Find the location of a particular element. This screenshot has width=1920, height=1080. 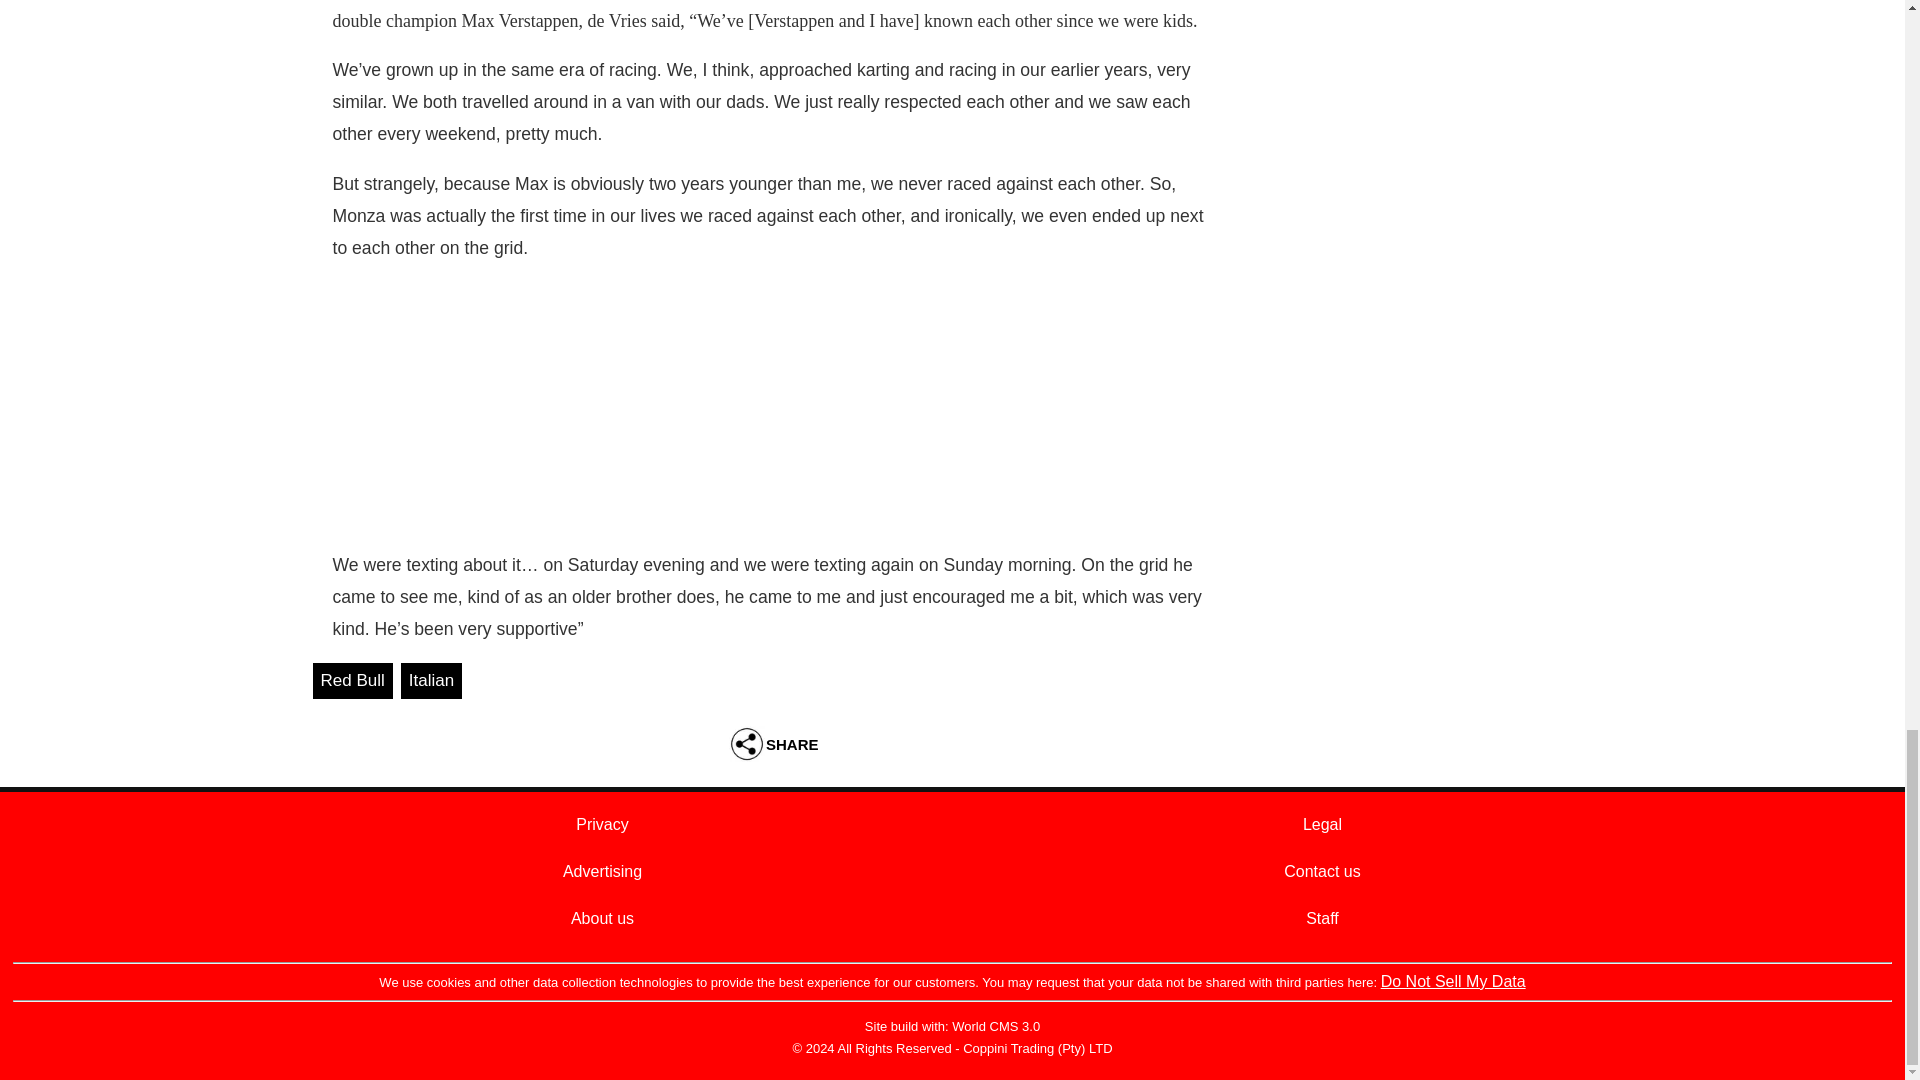

Advertising is located at coordinates (602, 871).